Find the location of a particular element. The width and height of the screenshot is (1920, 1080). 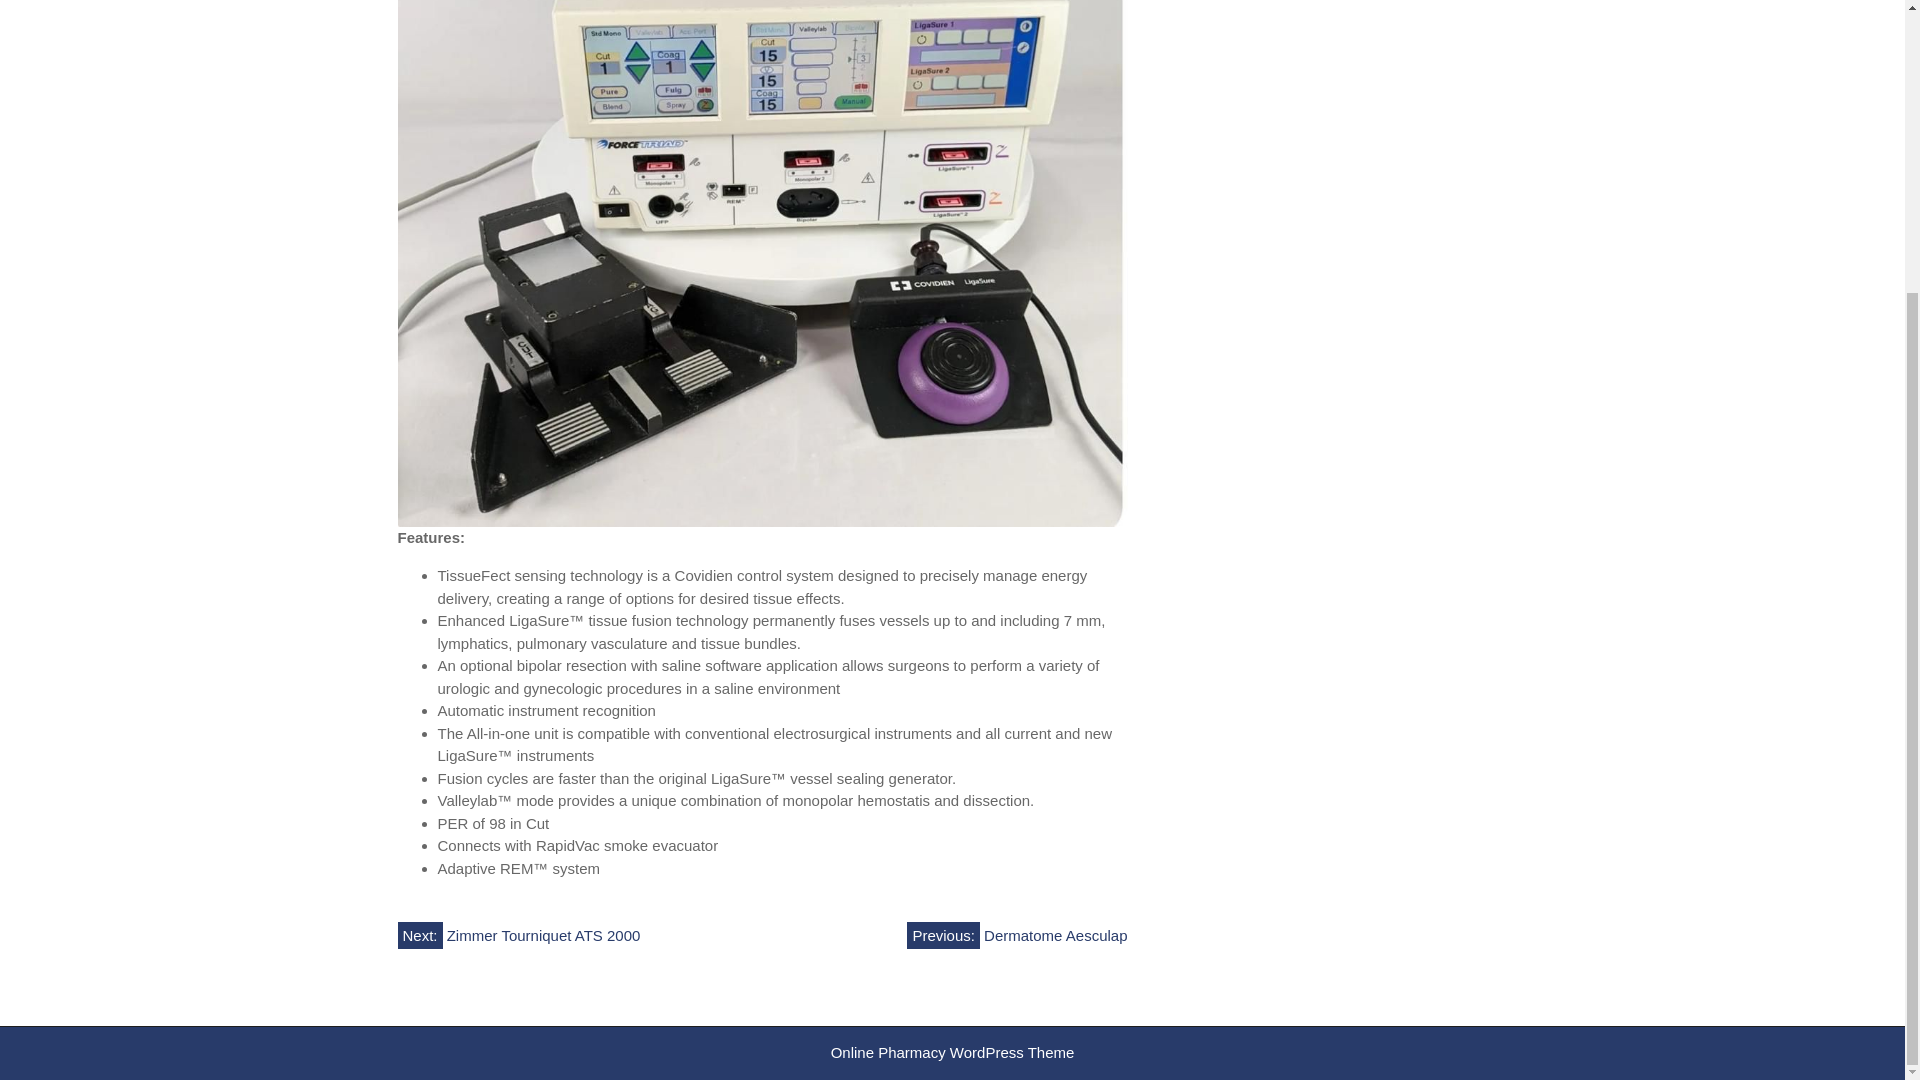

Online Pharmacy WordPress Theme is located at coordinates (953, 1052).